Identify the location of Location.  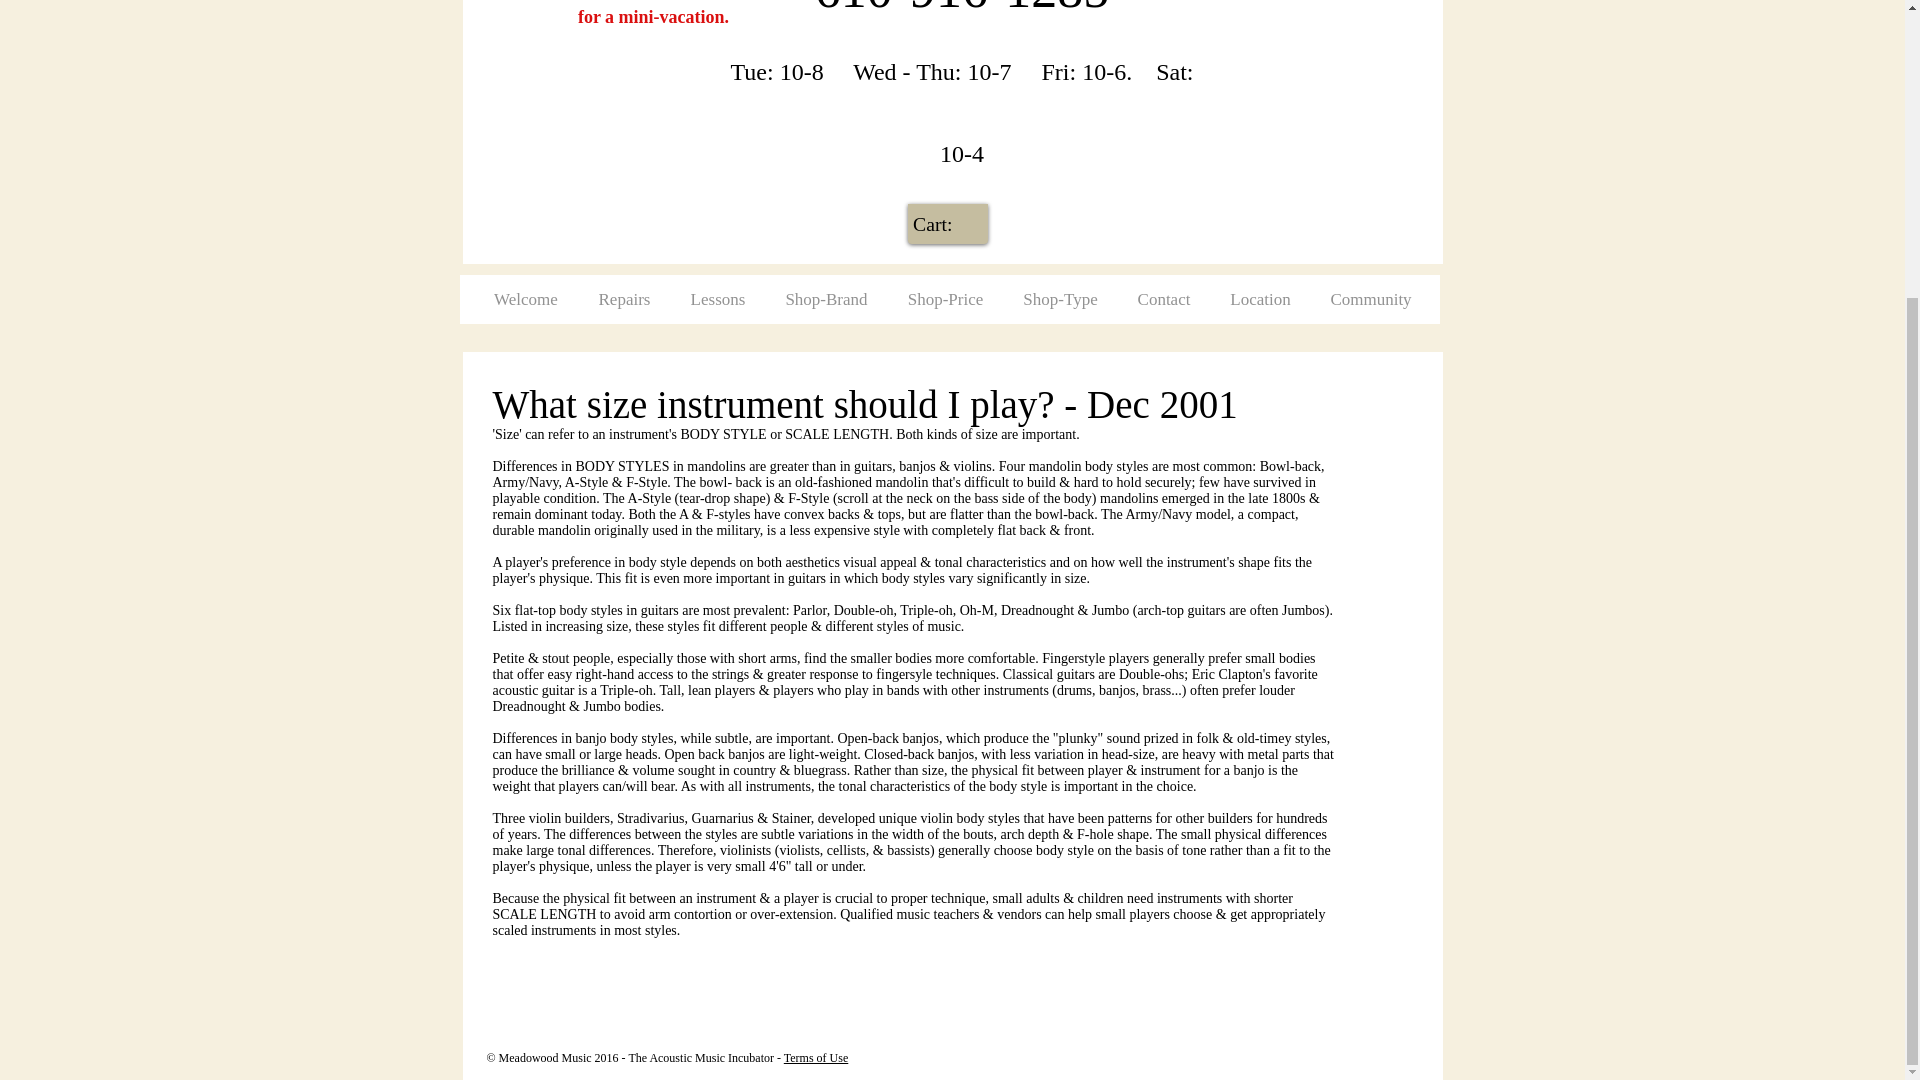
(1259, 299).